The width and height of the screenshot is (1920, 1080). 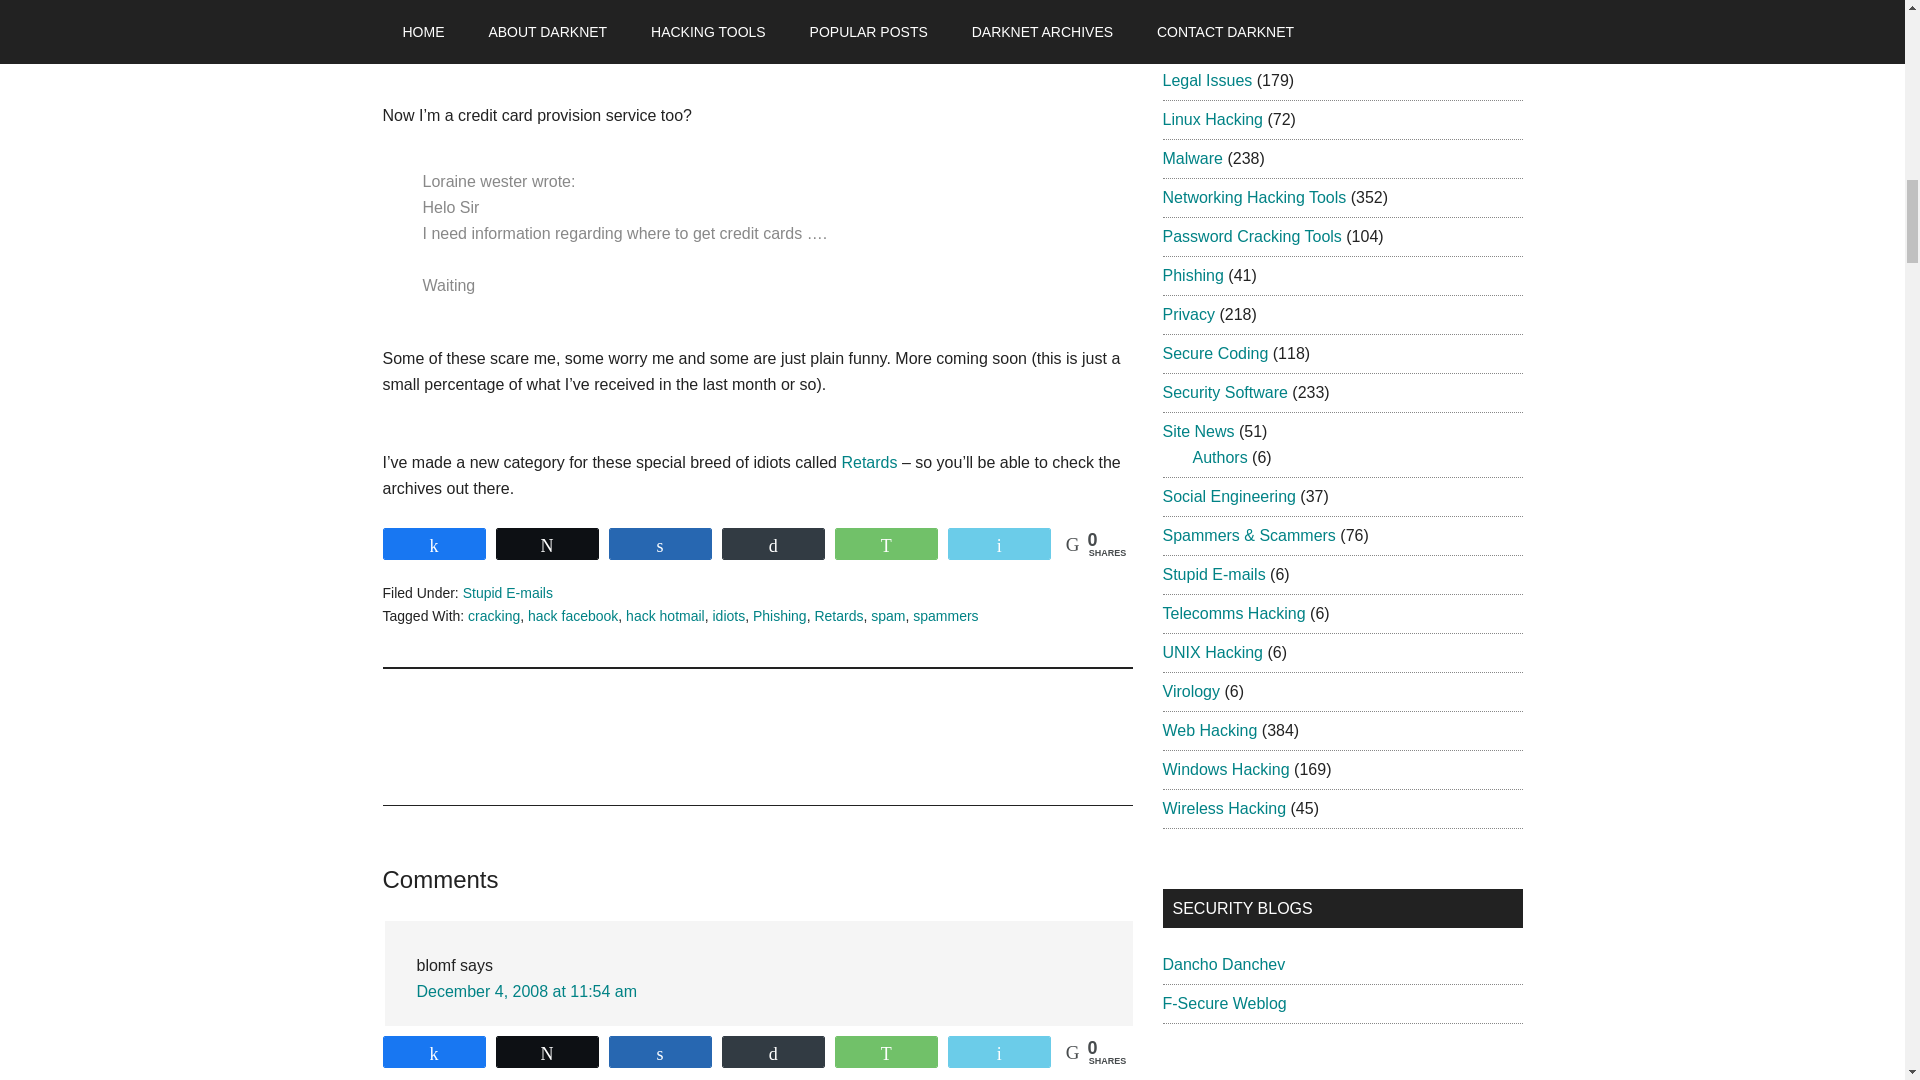 What do you see at coordinates (573, 616) in the screenshot?
I see `hack facebook` at bounding box center [573, 616].